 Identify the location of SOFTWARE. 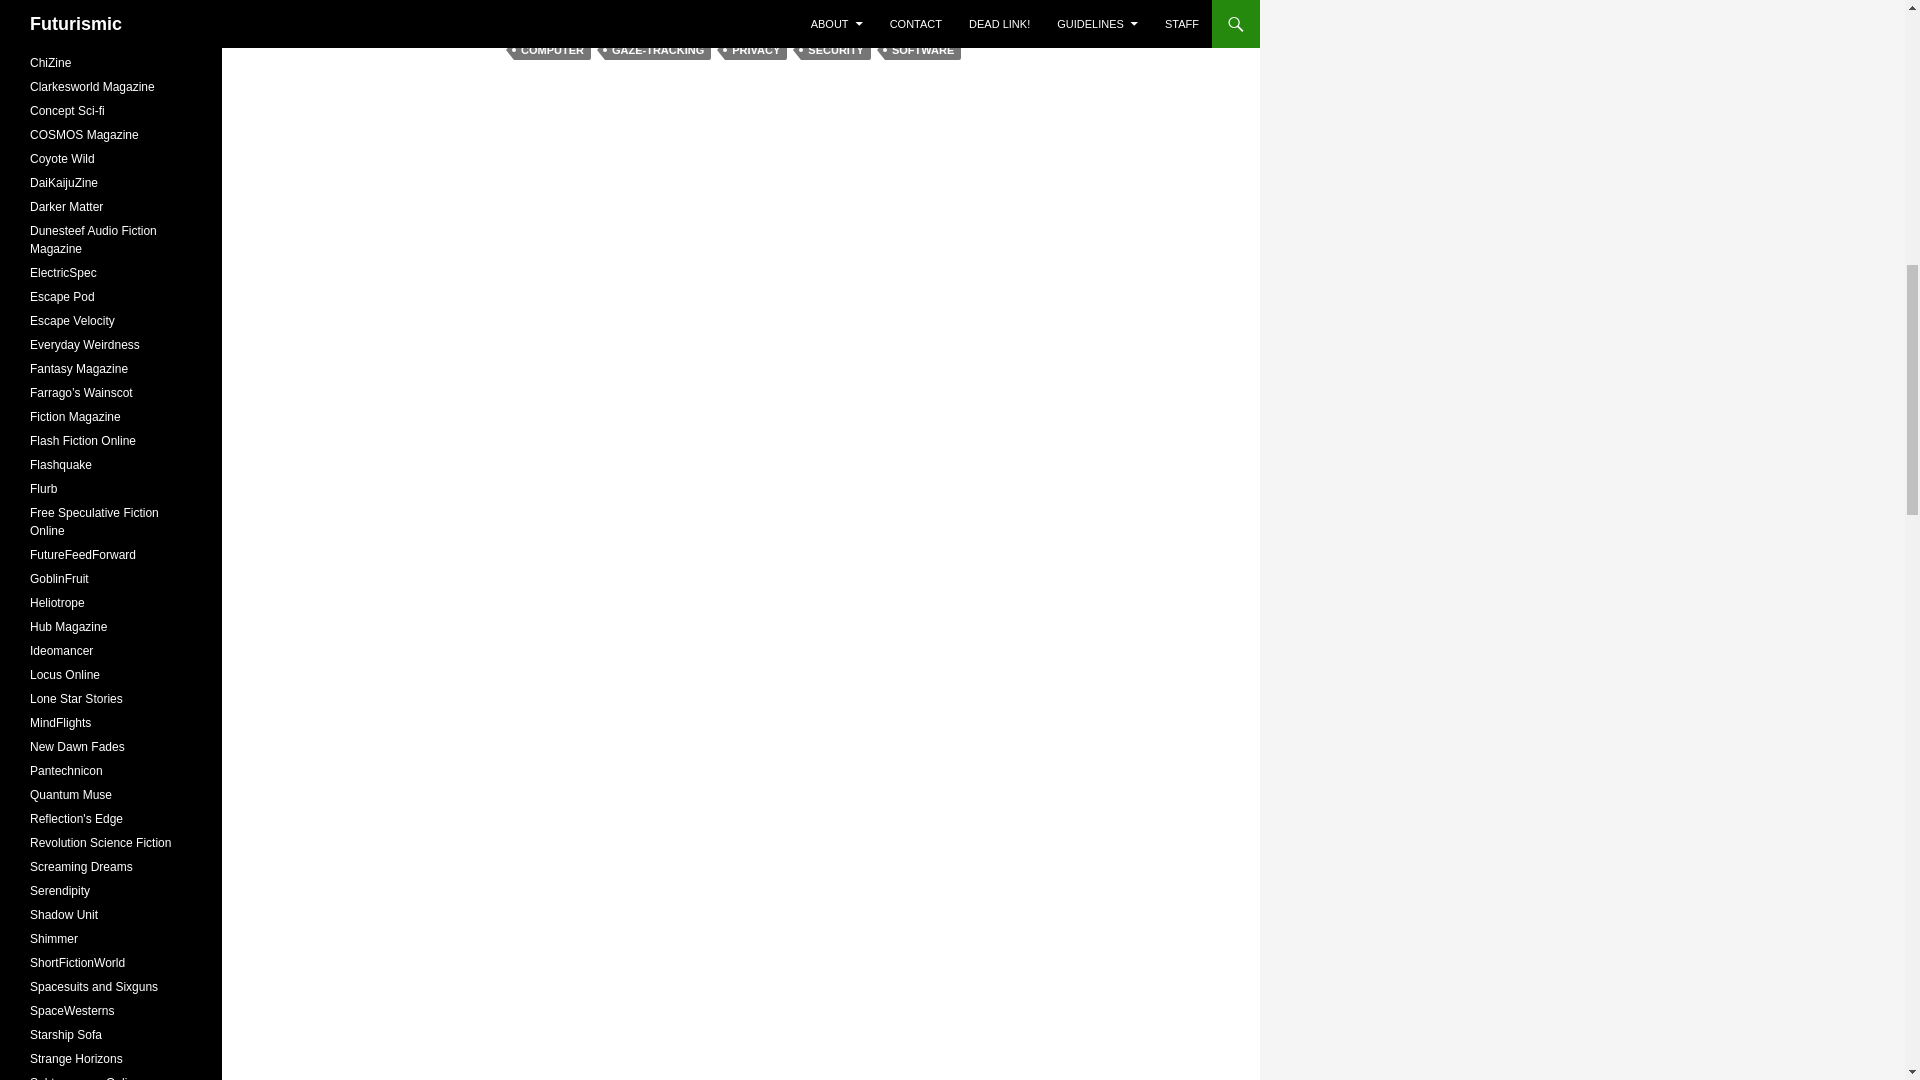
(923, 50).